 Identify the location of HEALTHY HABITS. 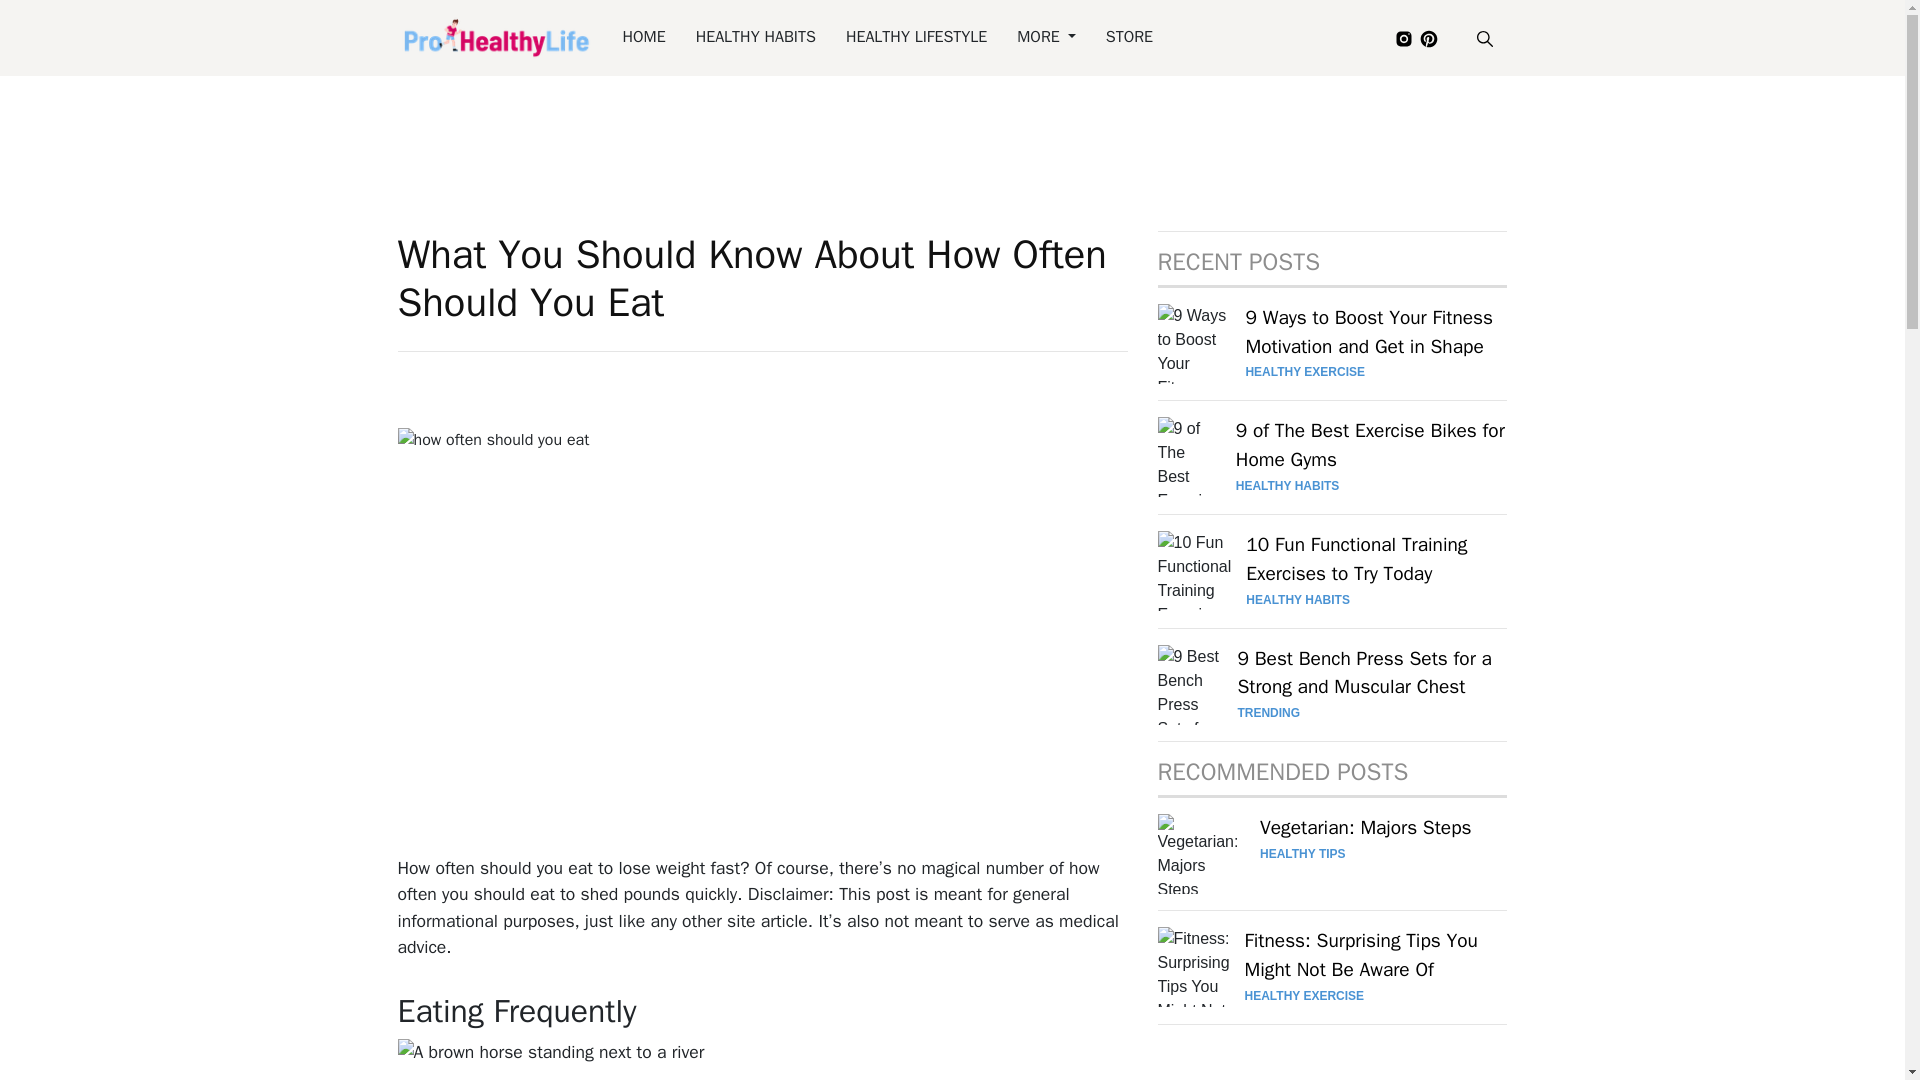
(1288, 486).